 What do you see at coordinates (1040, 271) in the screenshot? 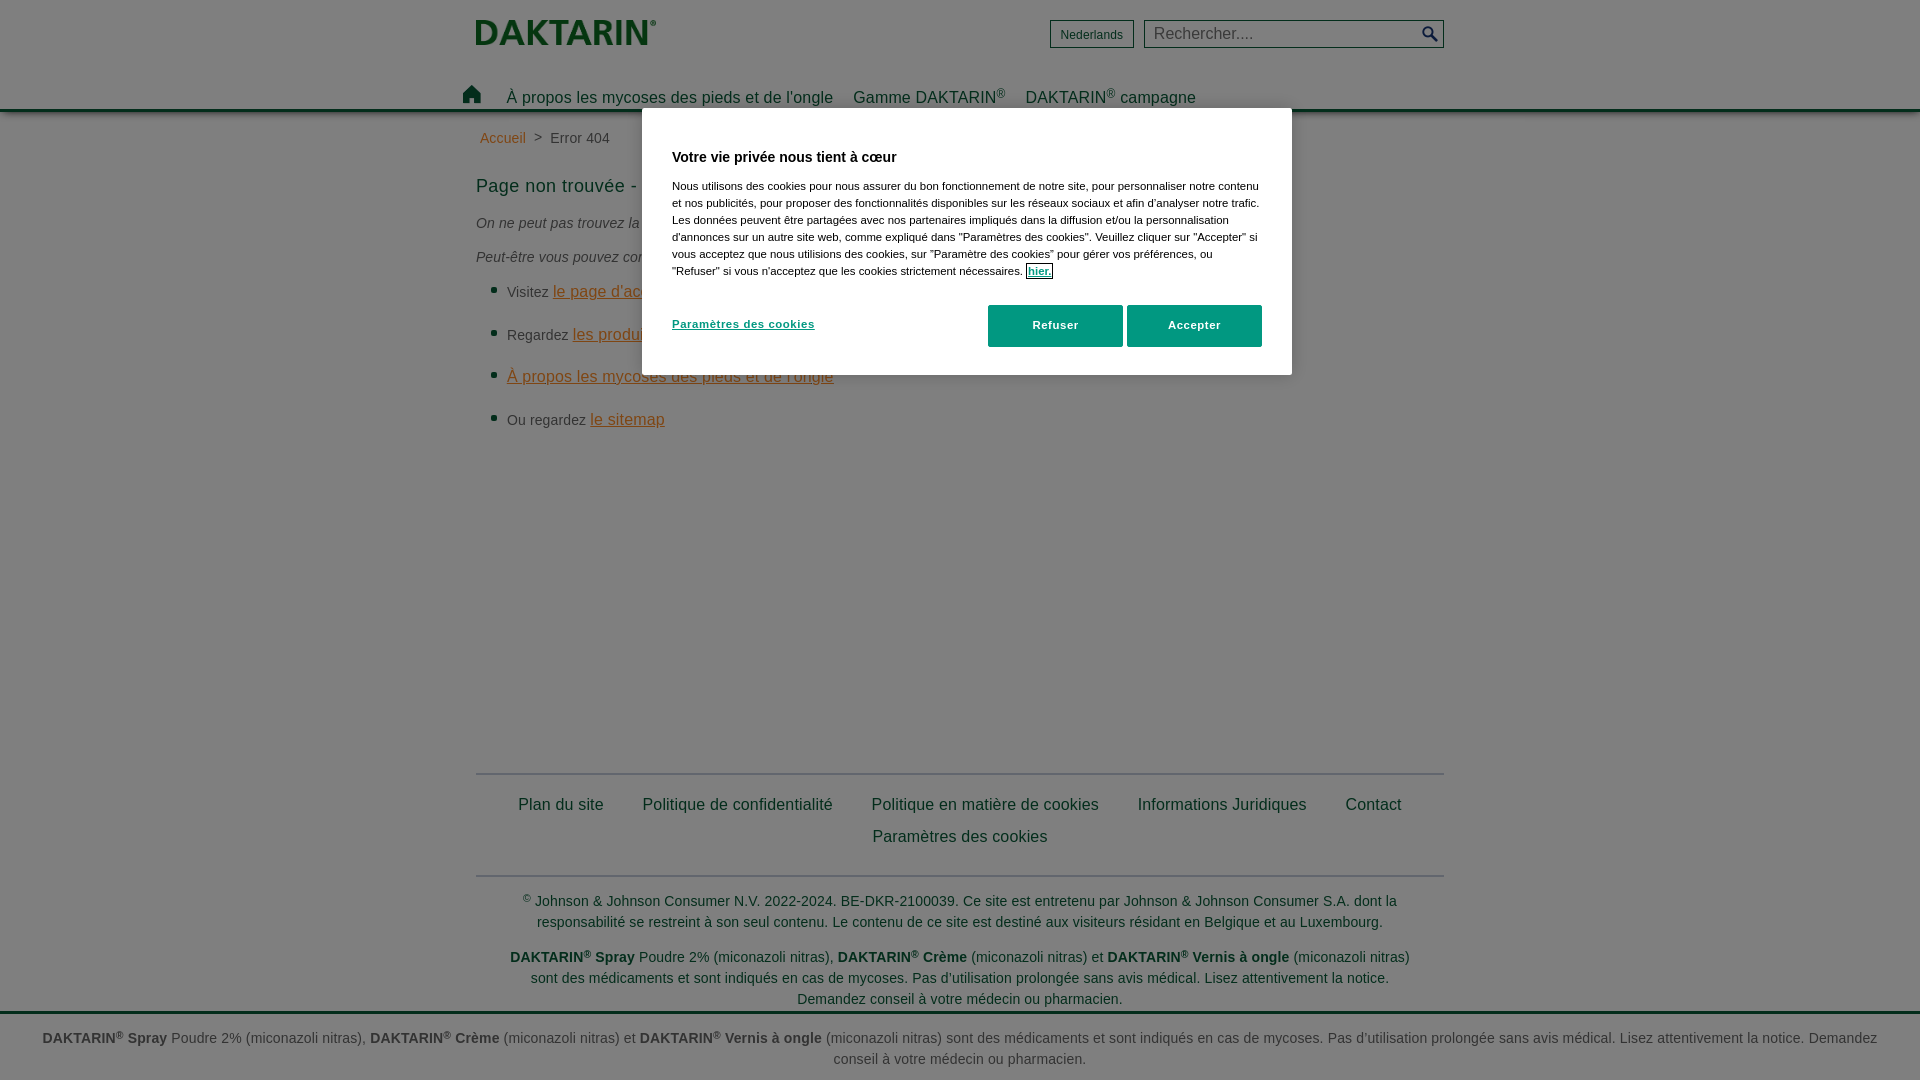
I see `hier.` at bounding box center [1040, 271].